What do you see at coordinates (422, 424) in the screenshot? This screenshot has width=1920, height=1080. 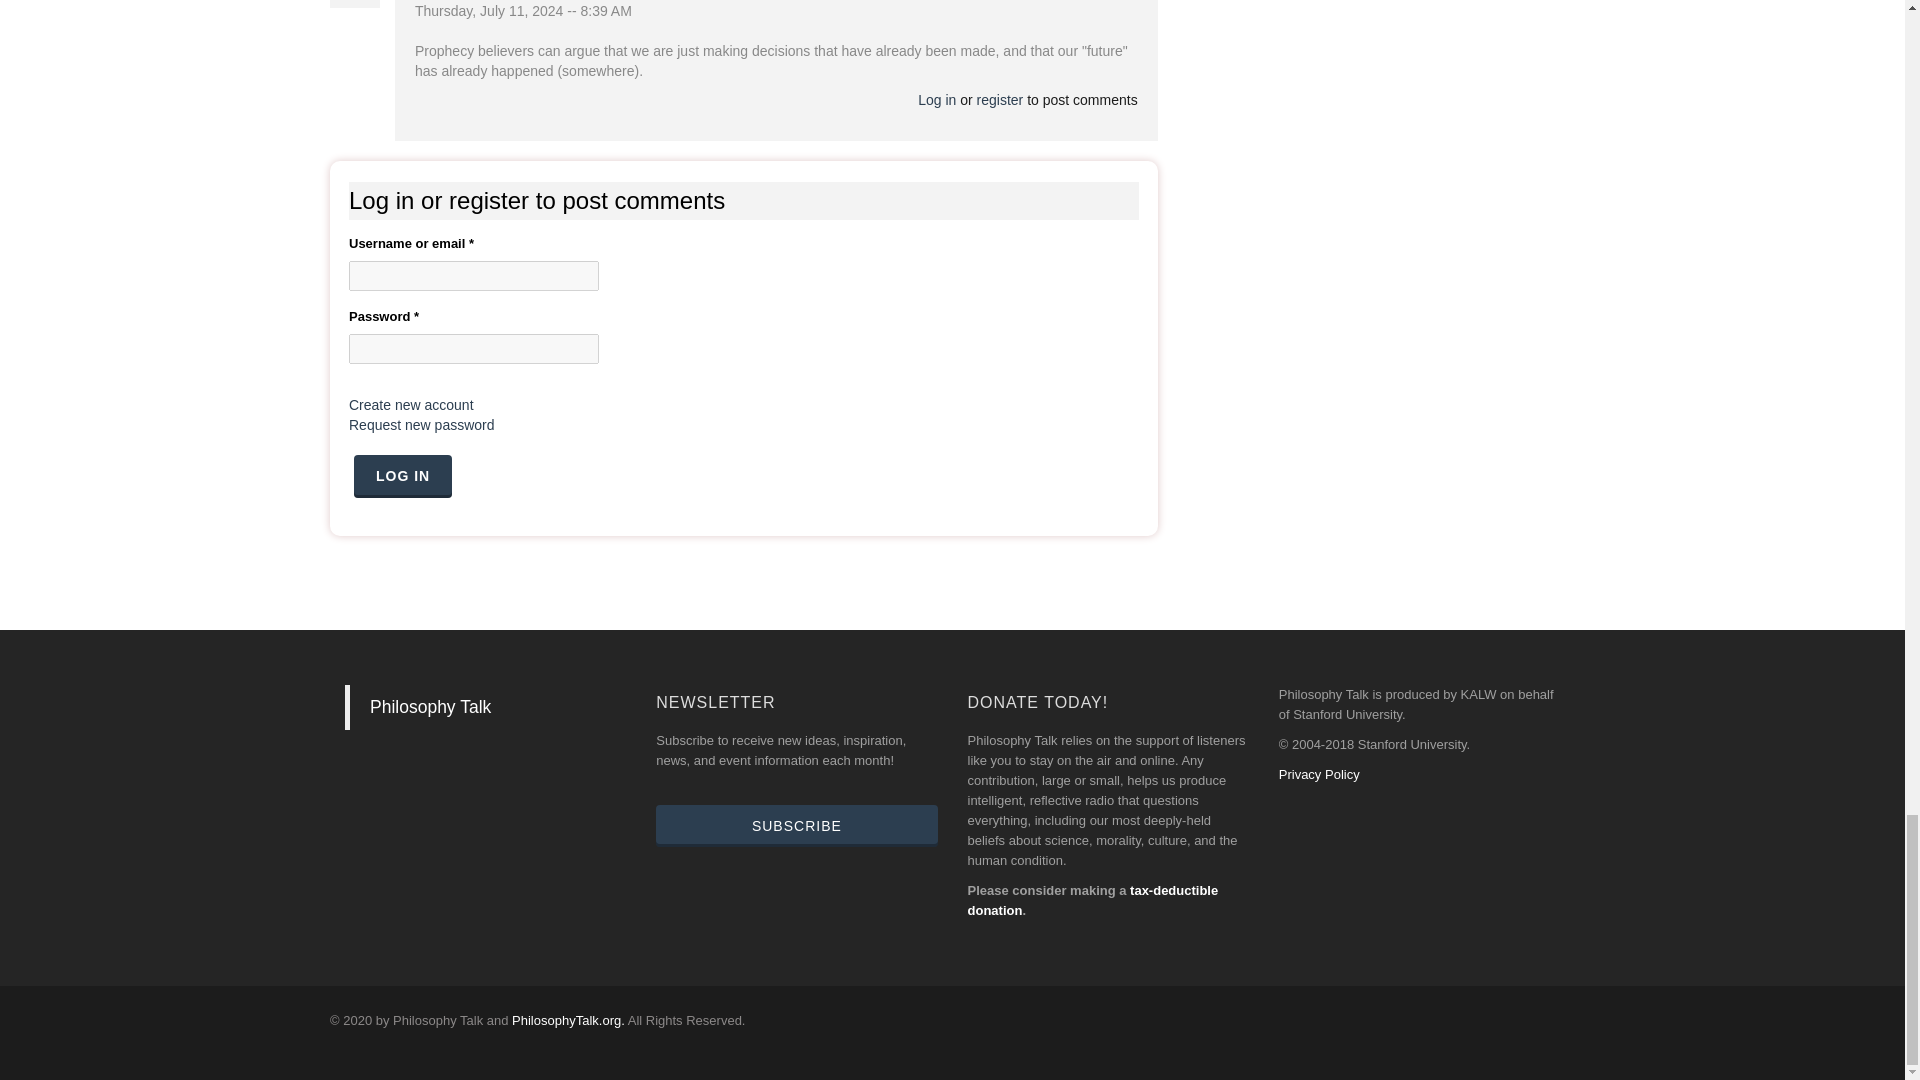 I see `Request new password via e-mail.` at bounding box center [422, 424].